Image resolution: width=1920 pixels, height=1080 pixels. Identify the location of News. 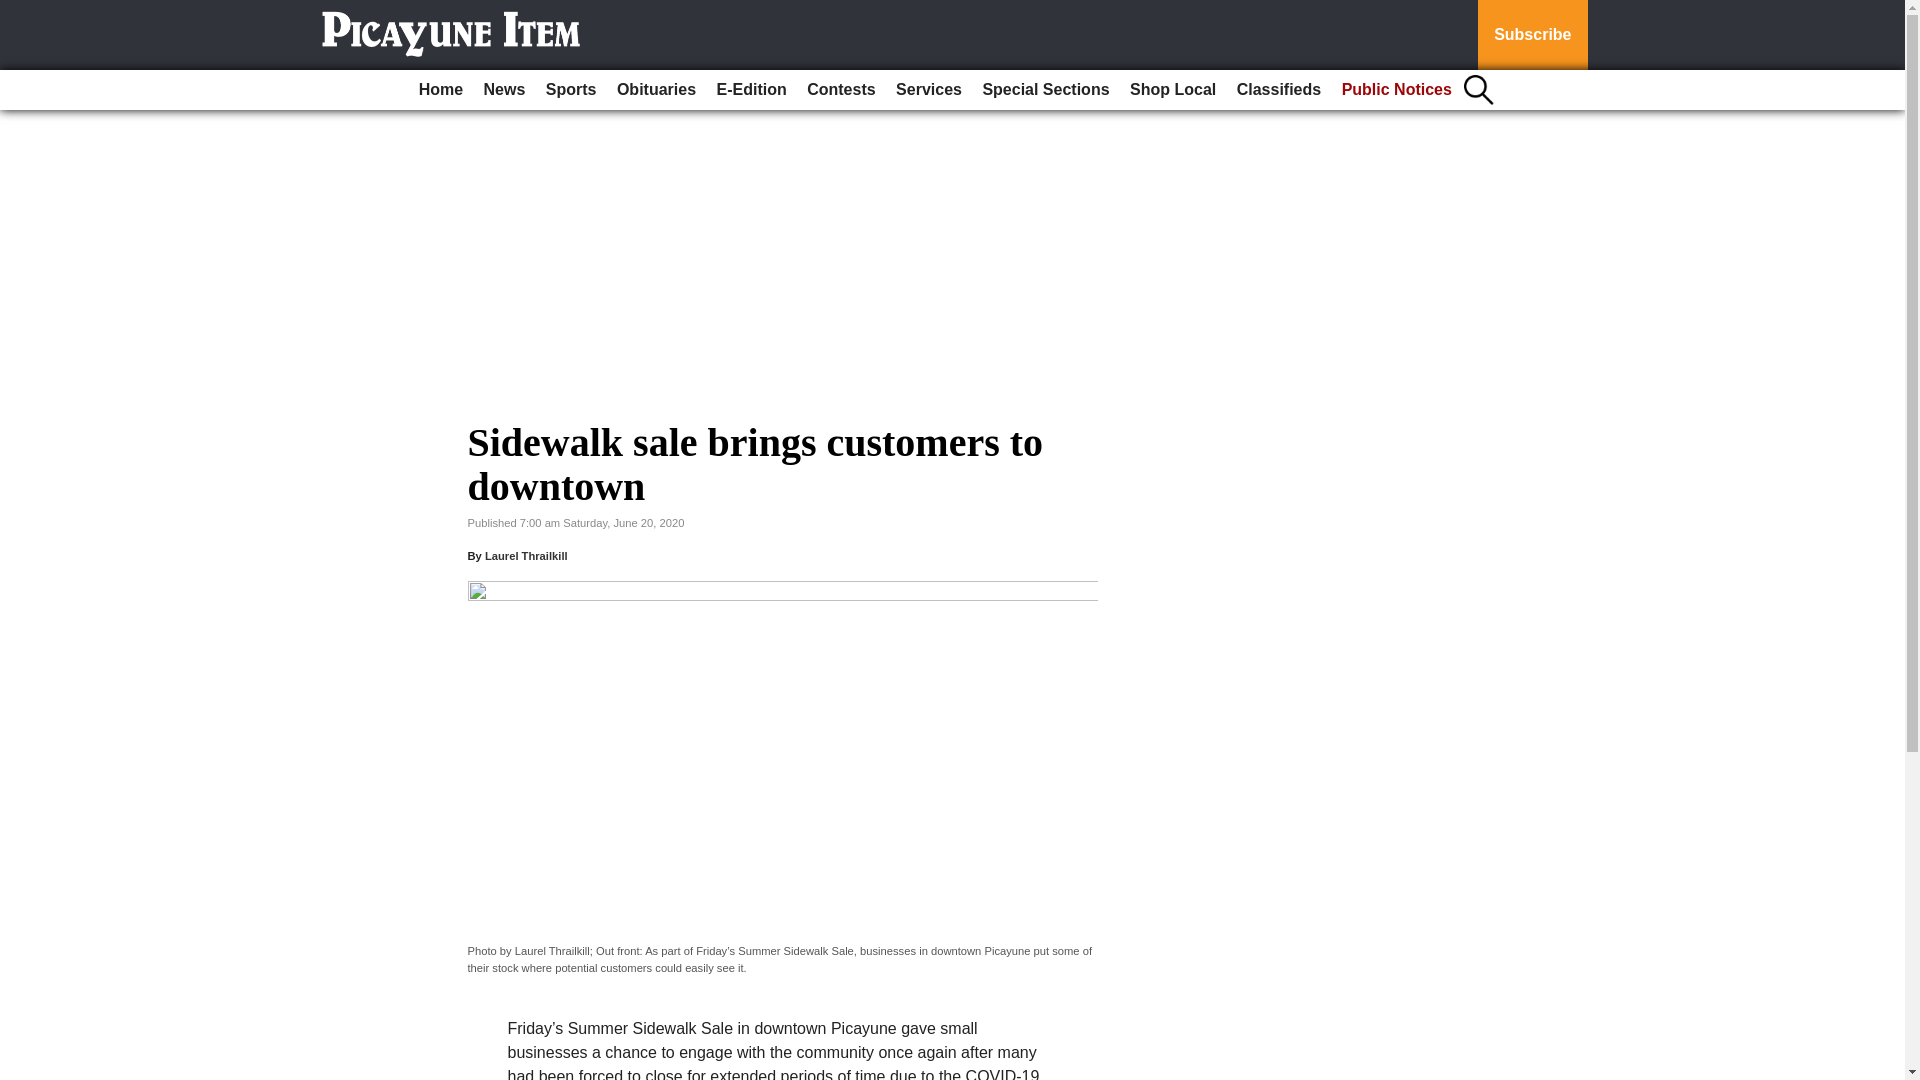
(504, 90).